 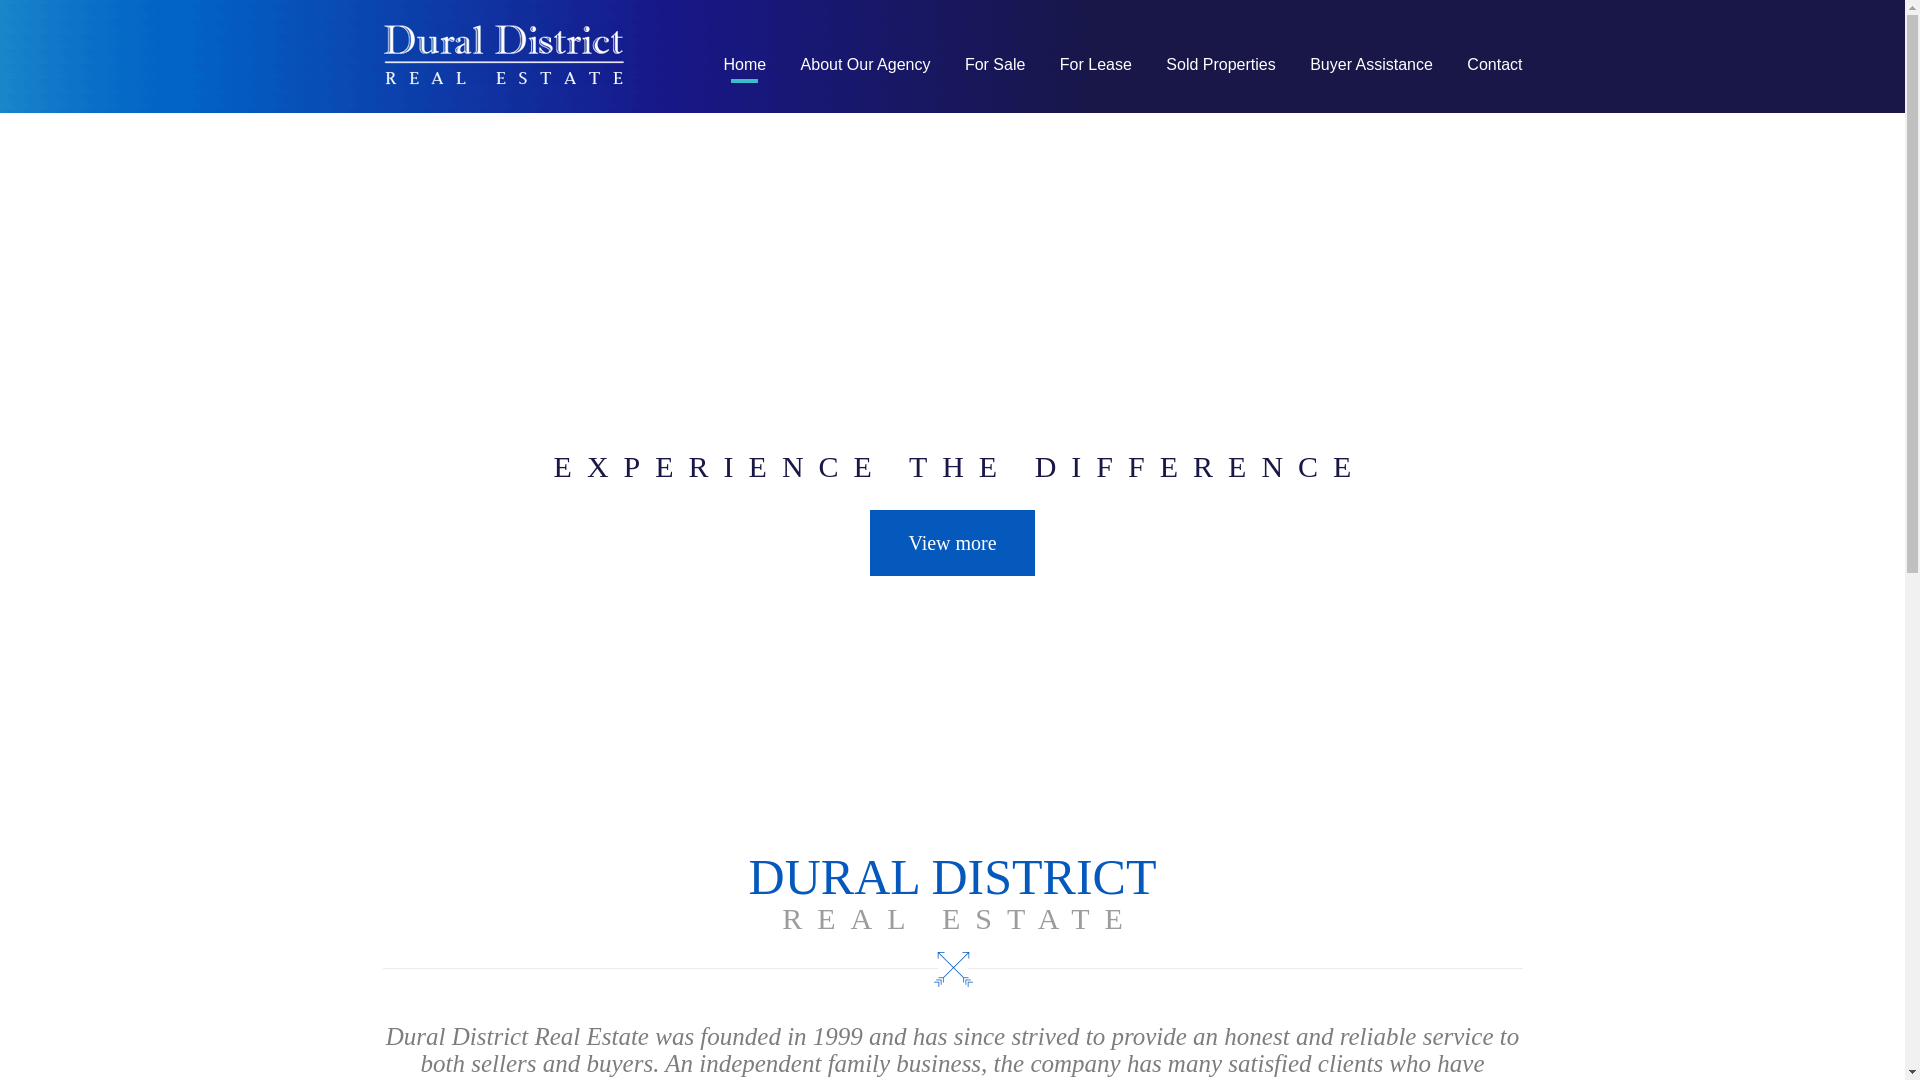 I want to click on Home, so click(x=744, y=65).